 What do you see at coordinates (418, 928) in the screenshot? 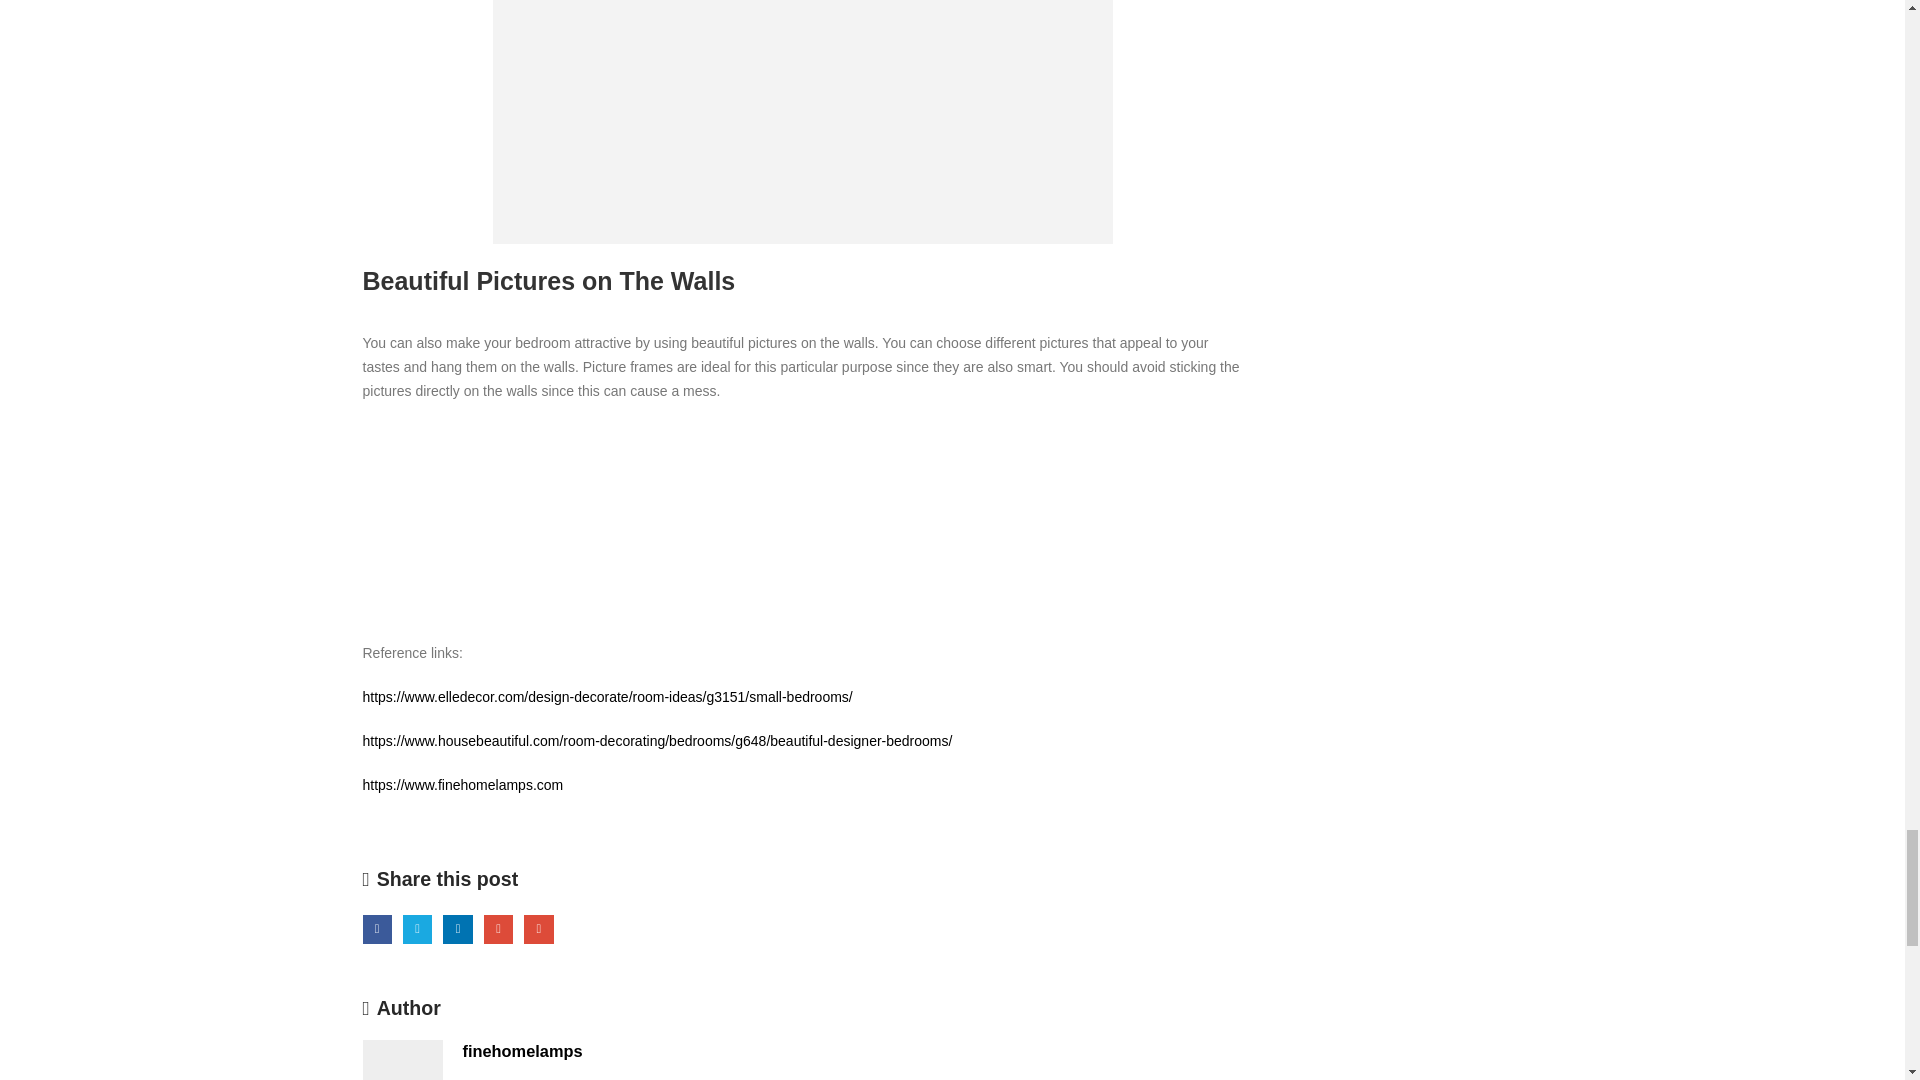
I see `Twitter` at bounding box center [418, 928].